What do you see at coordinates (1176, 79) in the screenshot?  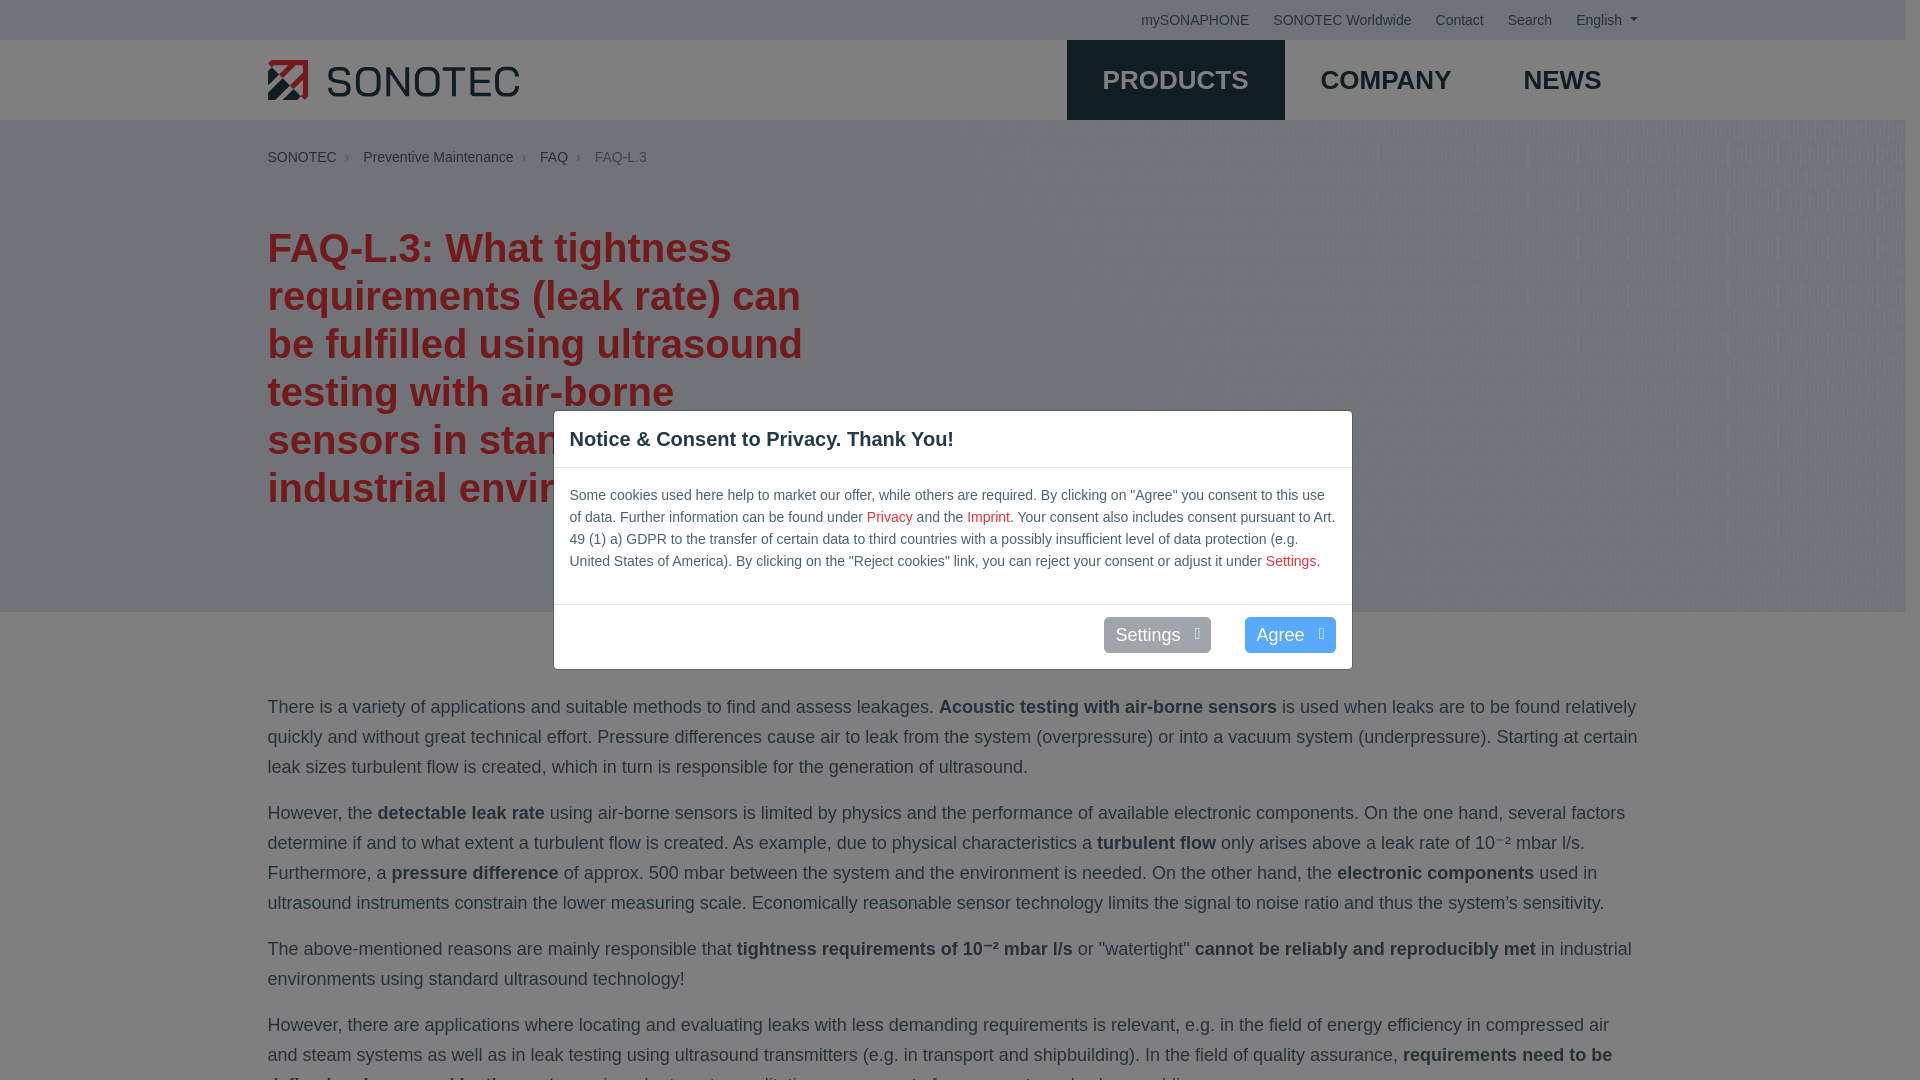 I see `Products` at bounding box center [1176, 79].